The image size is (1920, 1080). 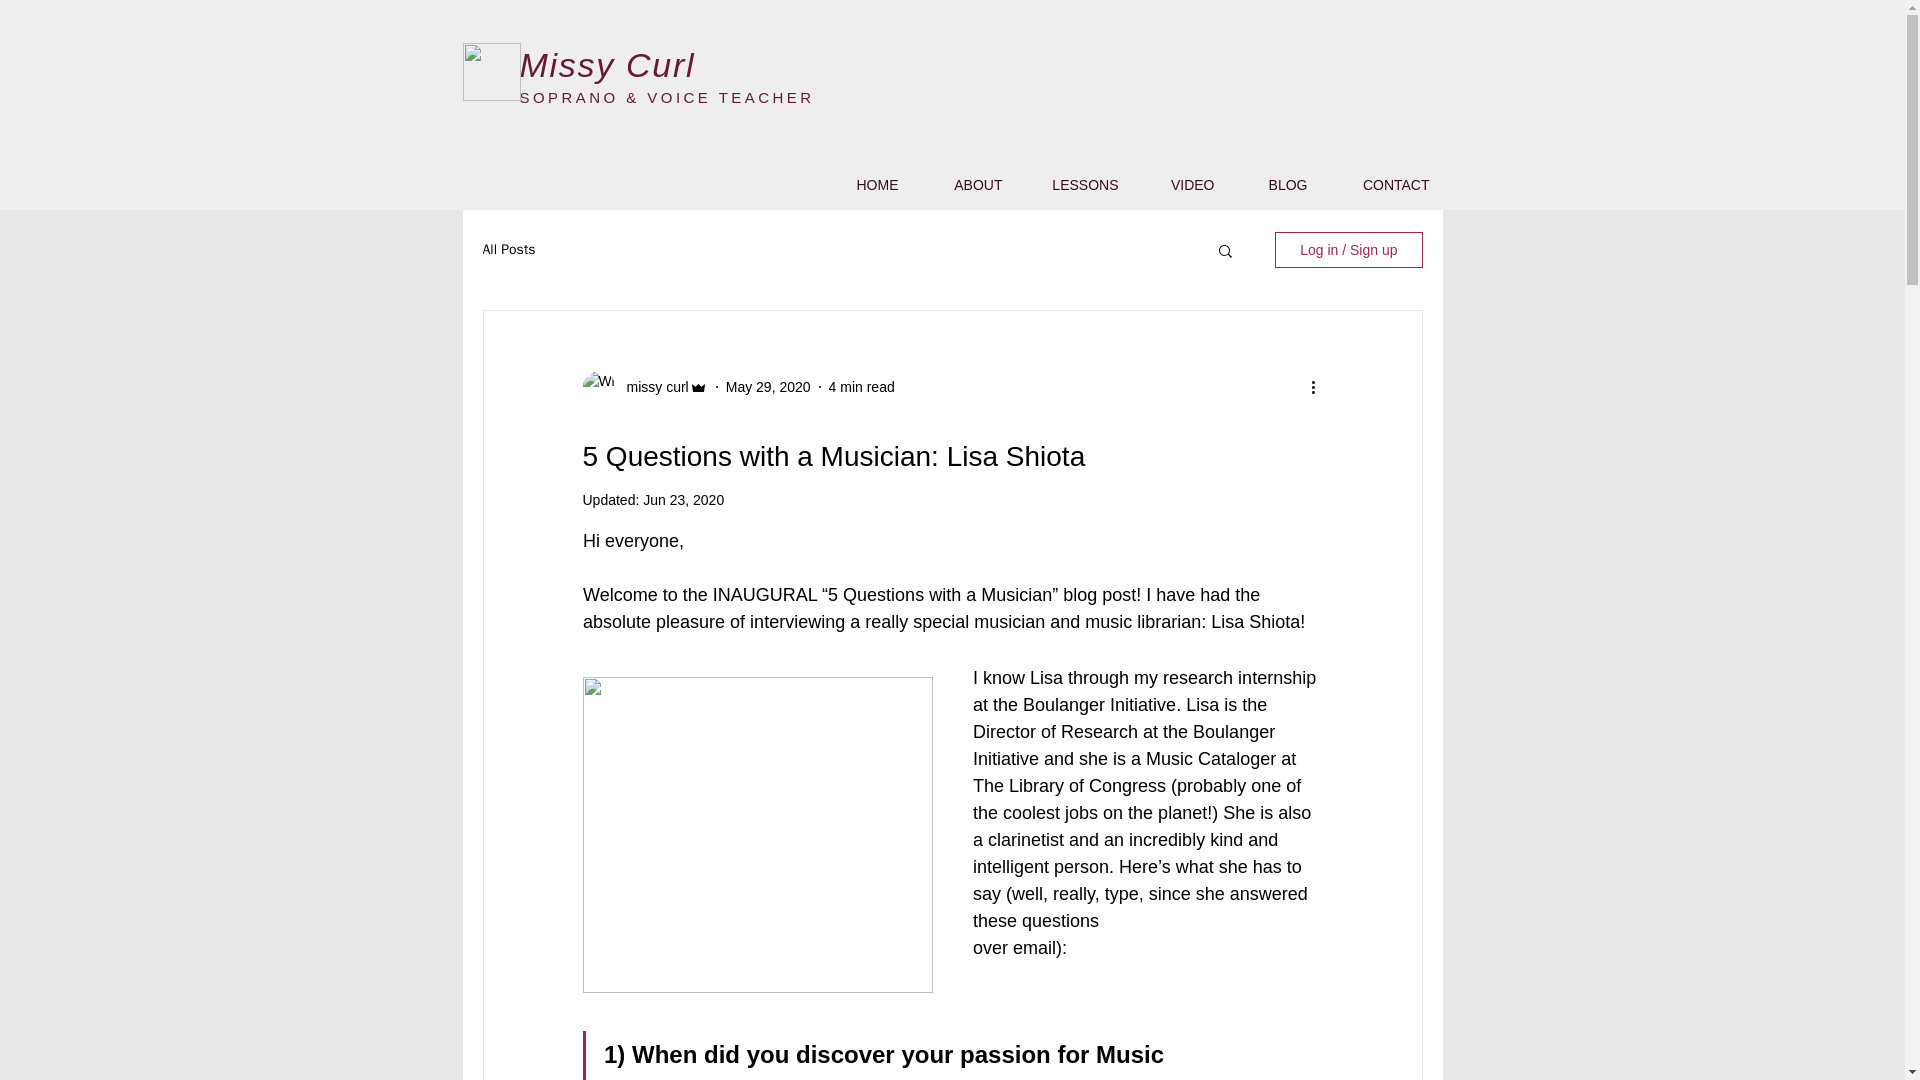 I want to click on BLOG, so click(x=1274, y=184).